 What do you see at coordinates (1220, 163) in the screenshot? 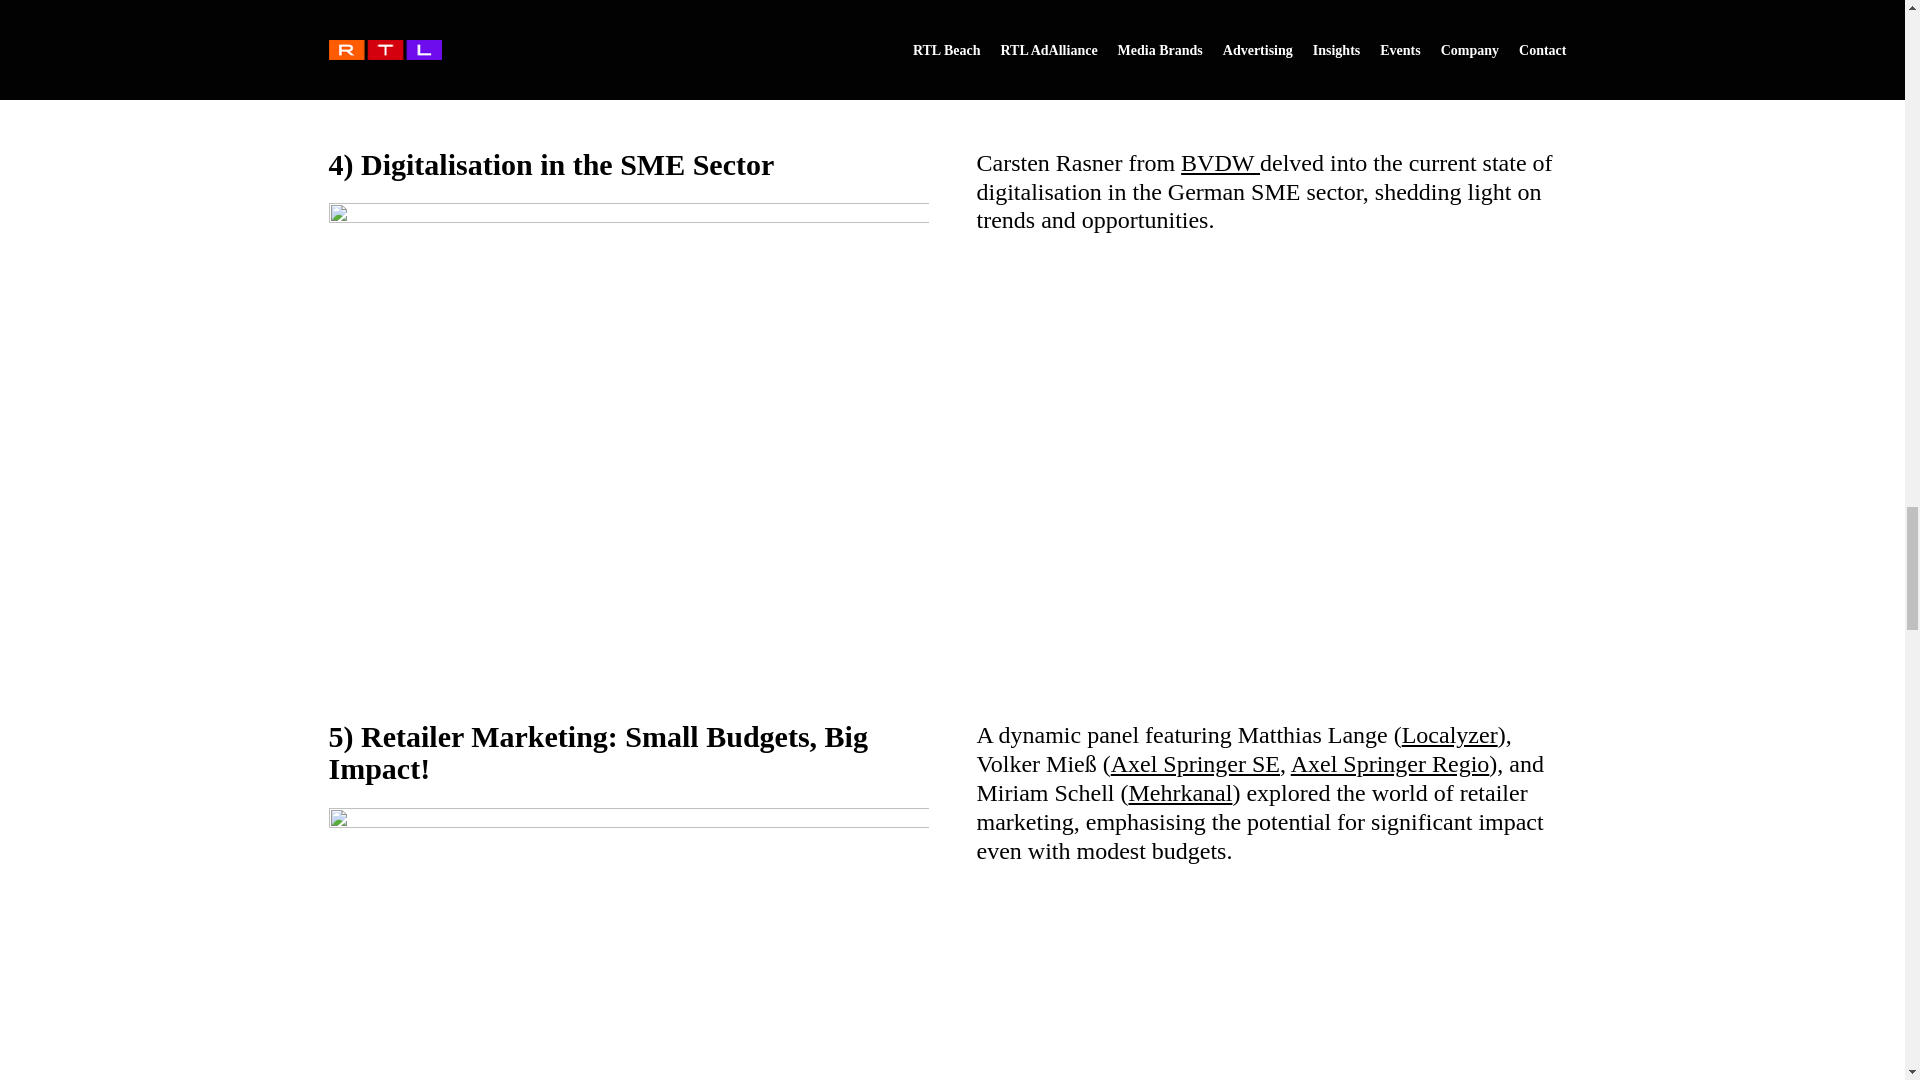
I see `BVDW` at bounding box center [1220, 163].